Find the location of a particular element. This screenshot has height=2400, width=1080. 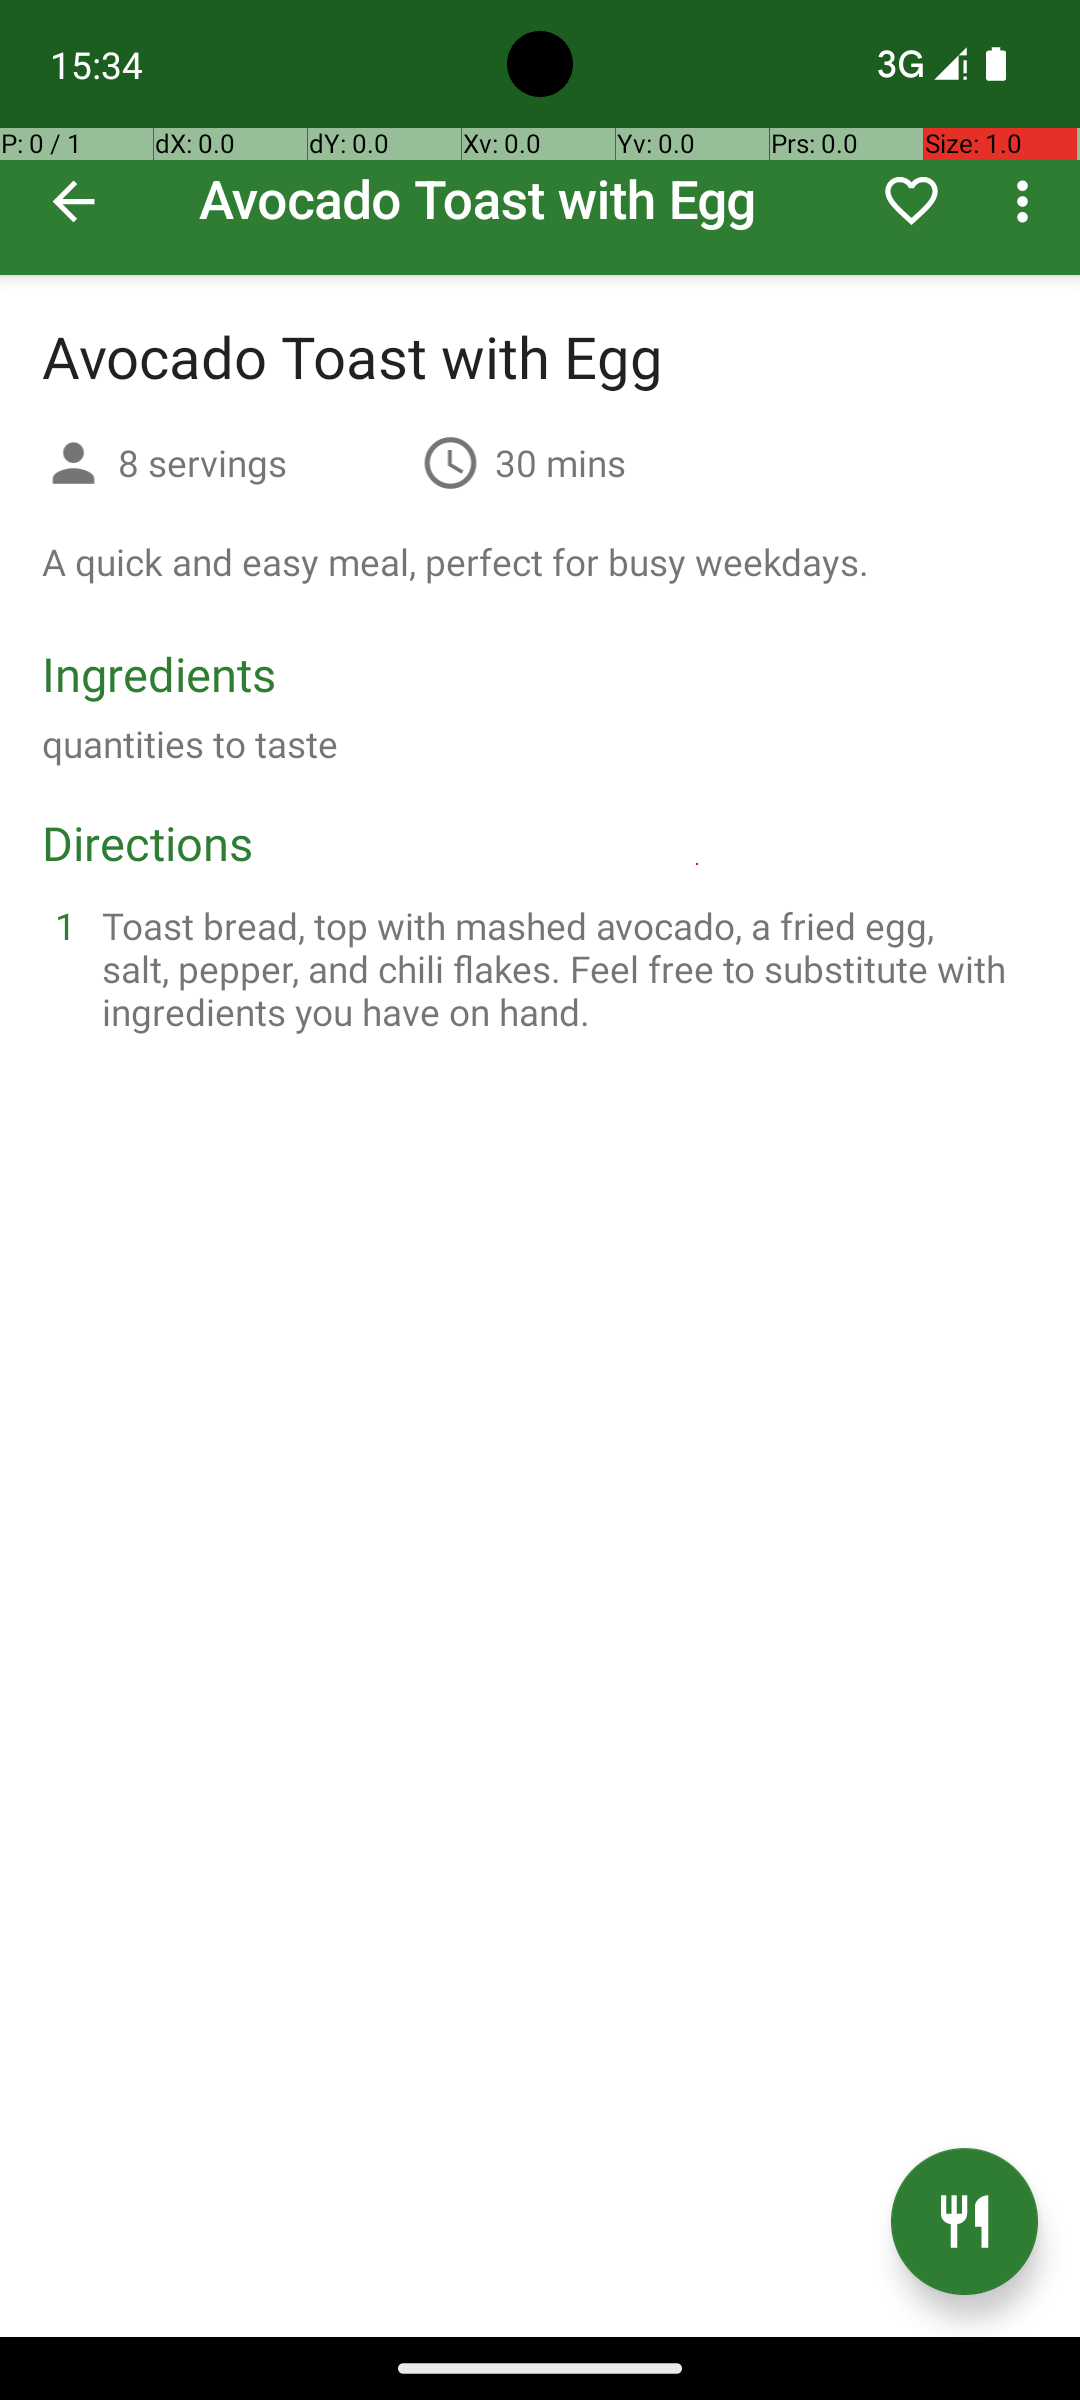

Toast bread, top with mashed avocado, a fried egg, salt, pepper, and chili flakes. Feel free to substitute with ingredients you have on hand. is located at coordinates (564, 968).